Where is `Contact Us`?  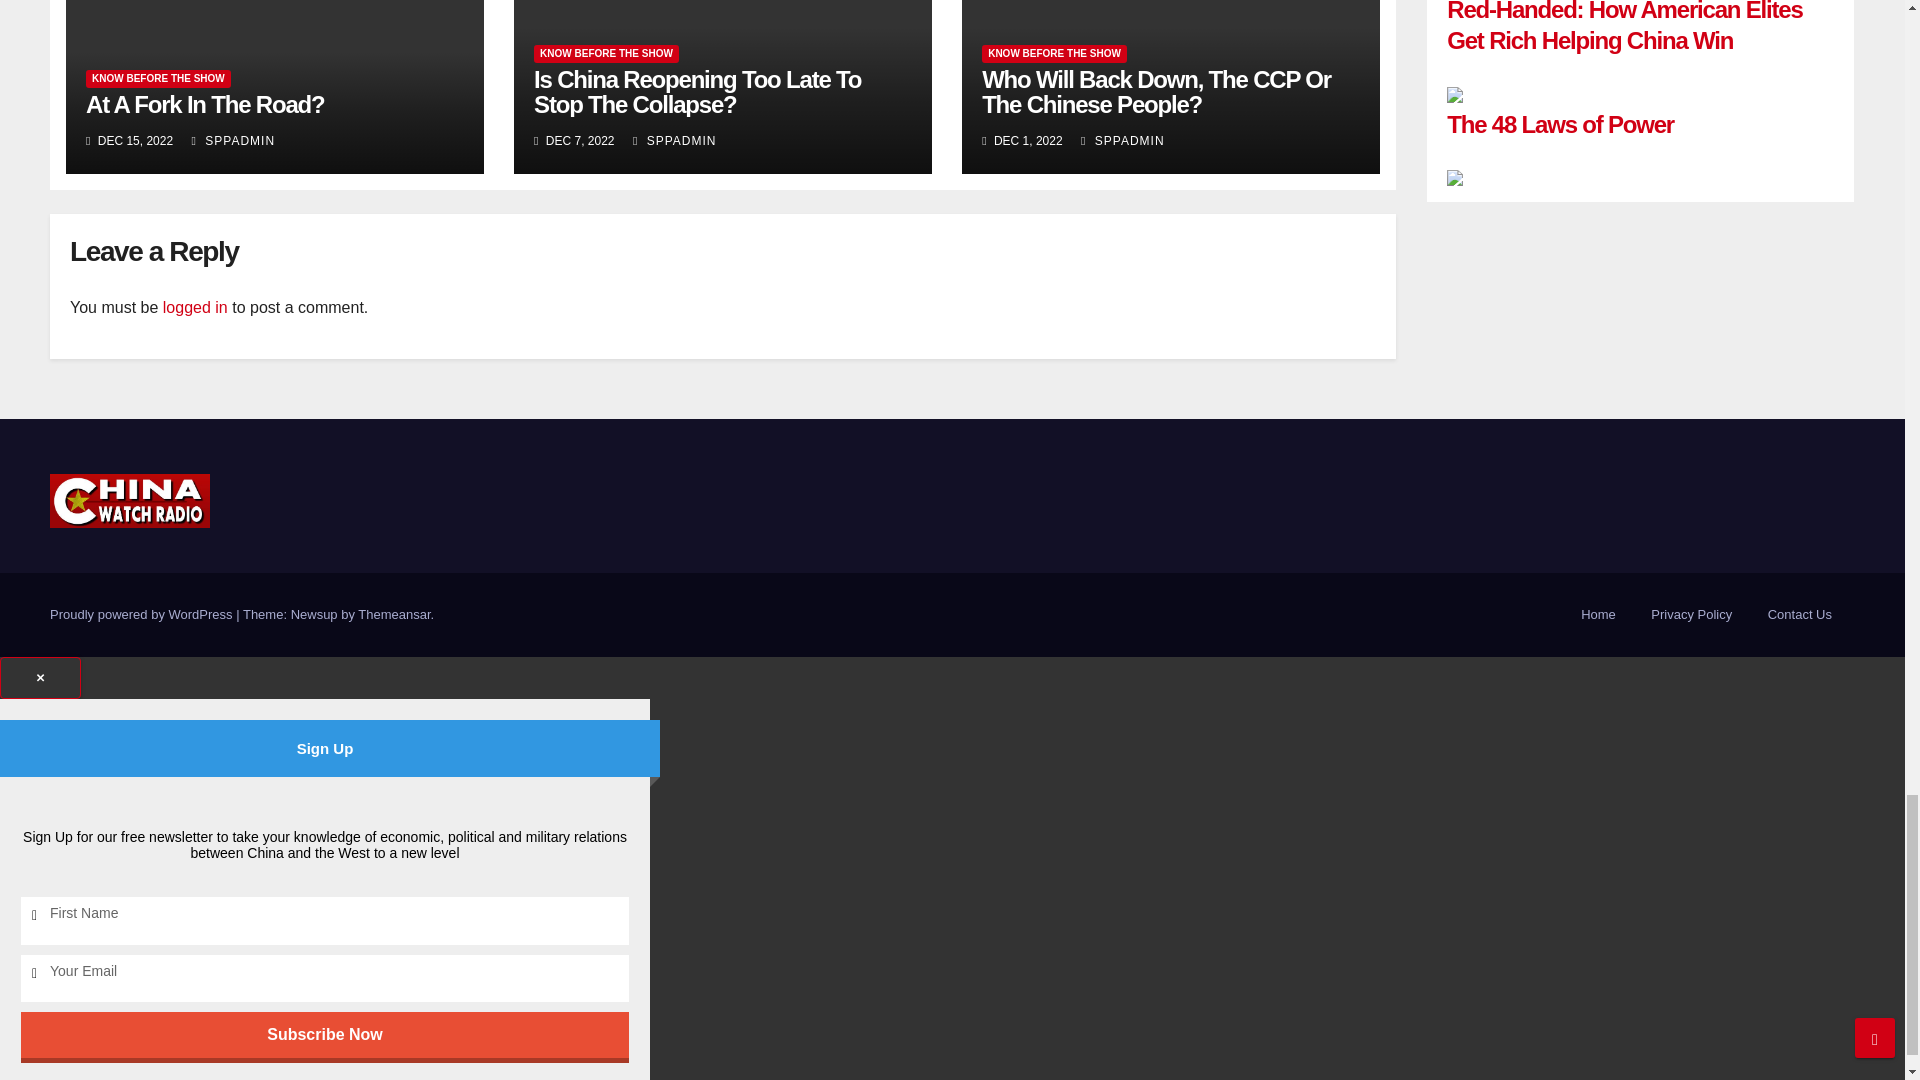 Contact Us is located at coordinates (1800, 614).